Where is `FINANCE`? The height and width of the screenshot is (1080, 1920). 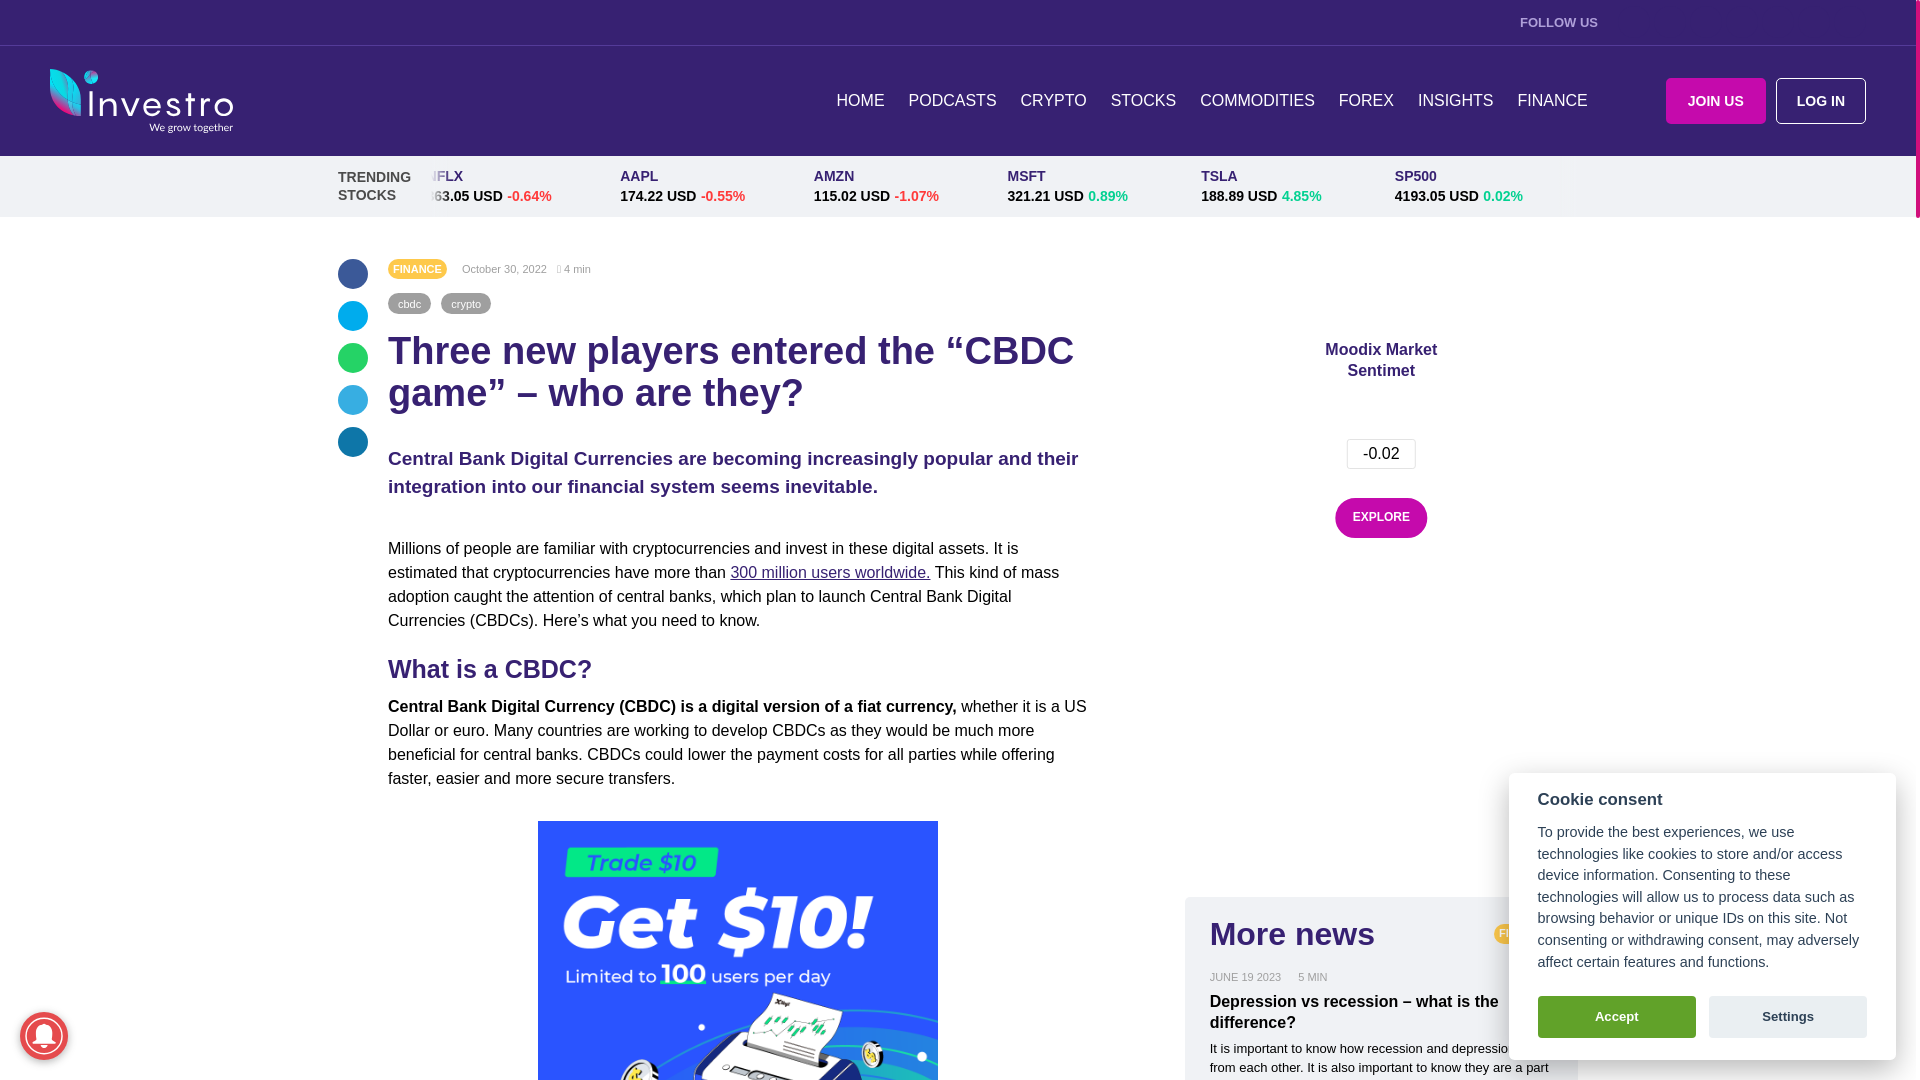 FINANCE is located at coordinates (417, 268).